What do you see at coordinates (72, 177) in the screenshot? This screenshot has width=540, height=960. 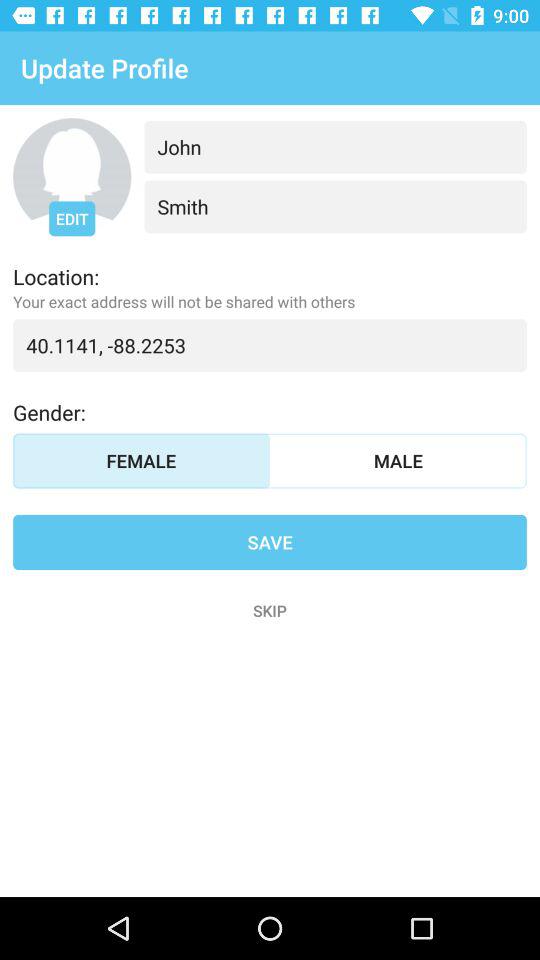 I see `edit profile picture` at bounding box center [72, 177].